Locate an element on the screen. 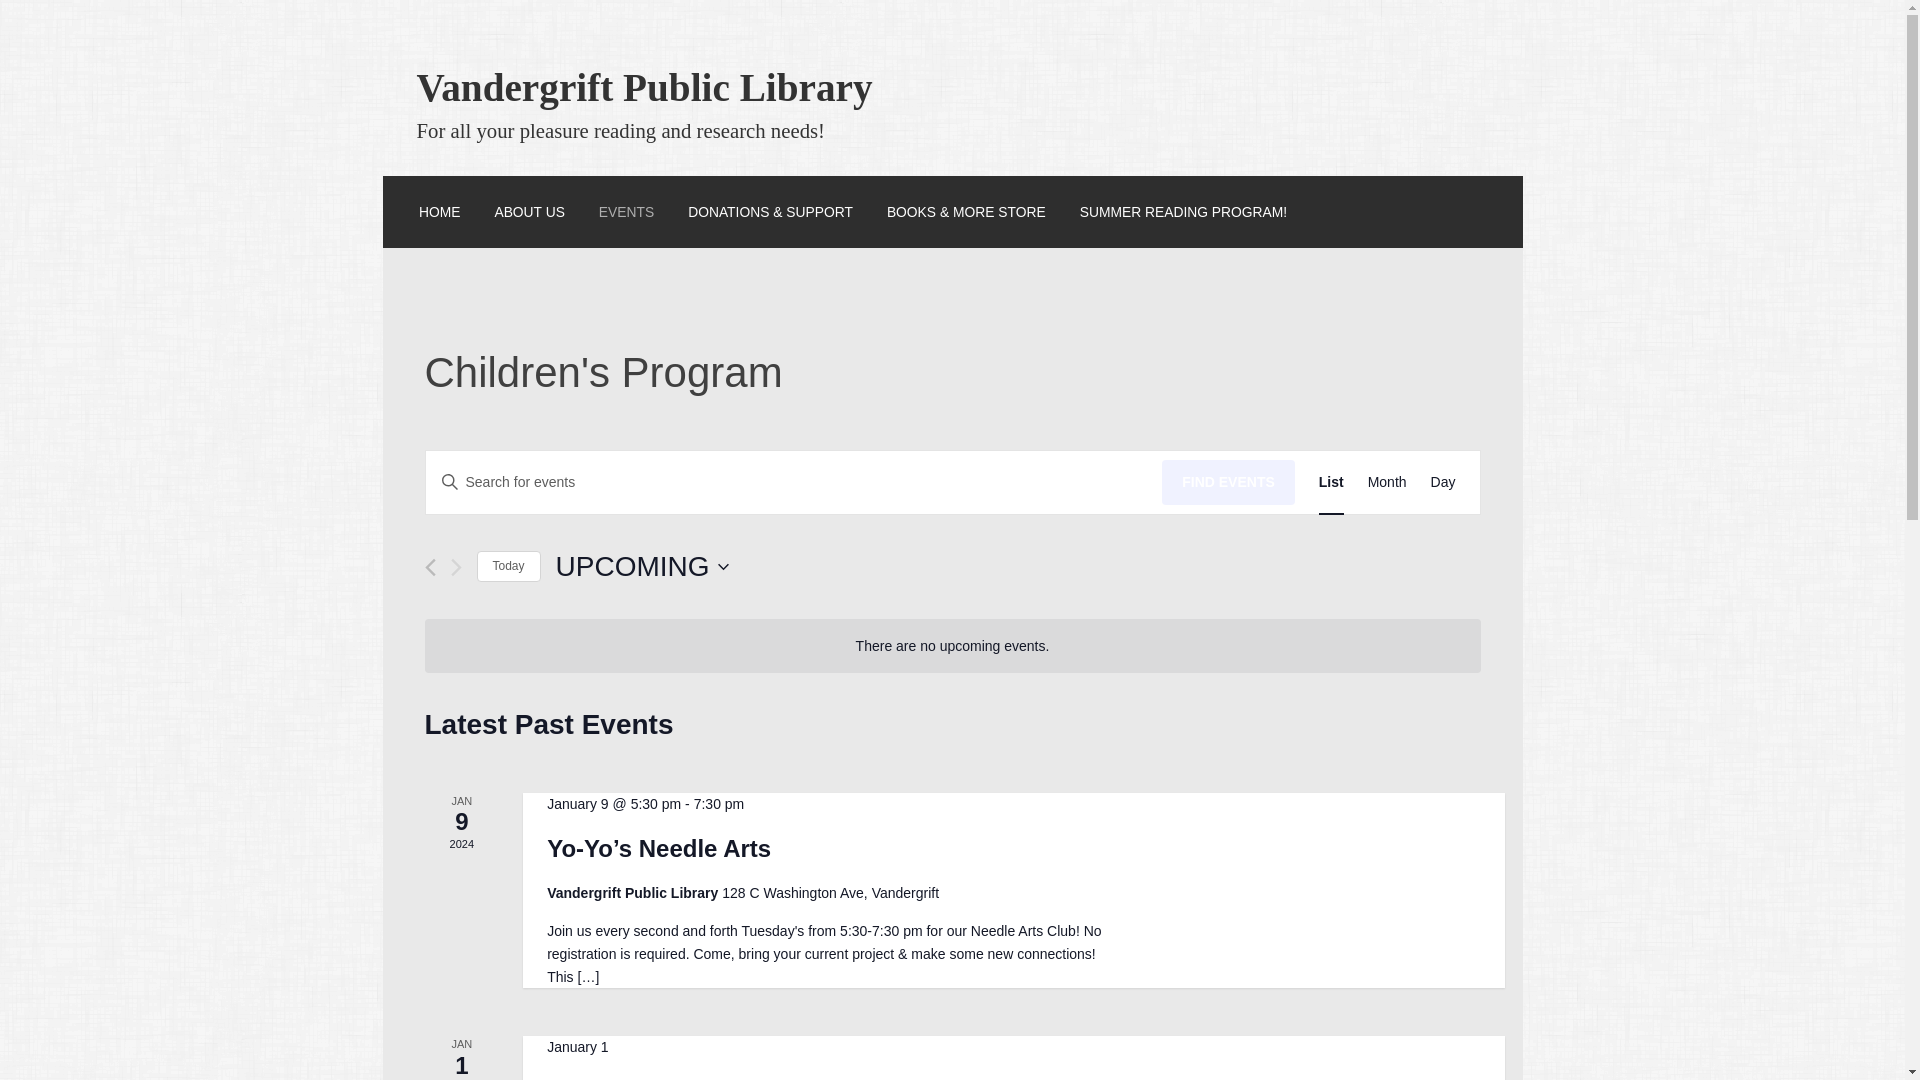  HOME is located at coordinates (439, 211).